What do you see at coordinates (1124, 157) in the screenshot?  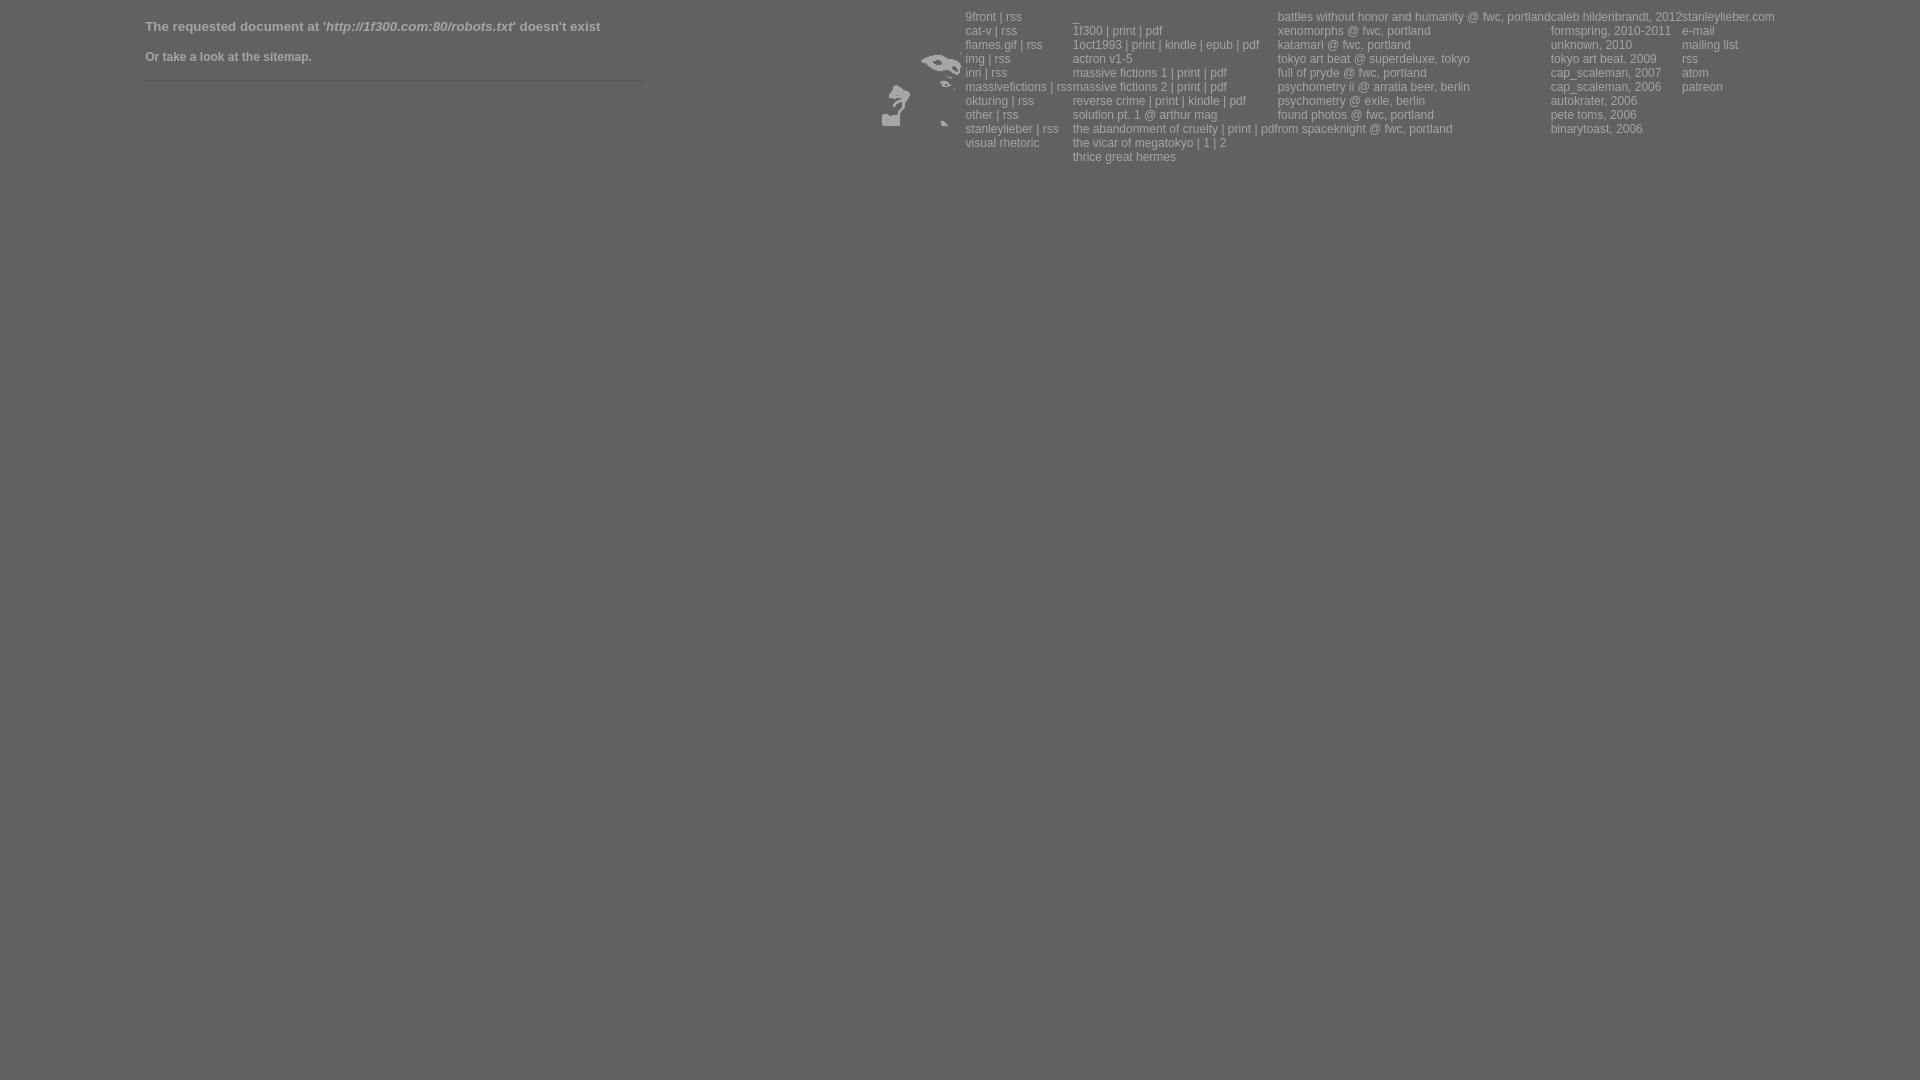 I see `thrice great hermes` at bounding box center [1124, 157].